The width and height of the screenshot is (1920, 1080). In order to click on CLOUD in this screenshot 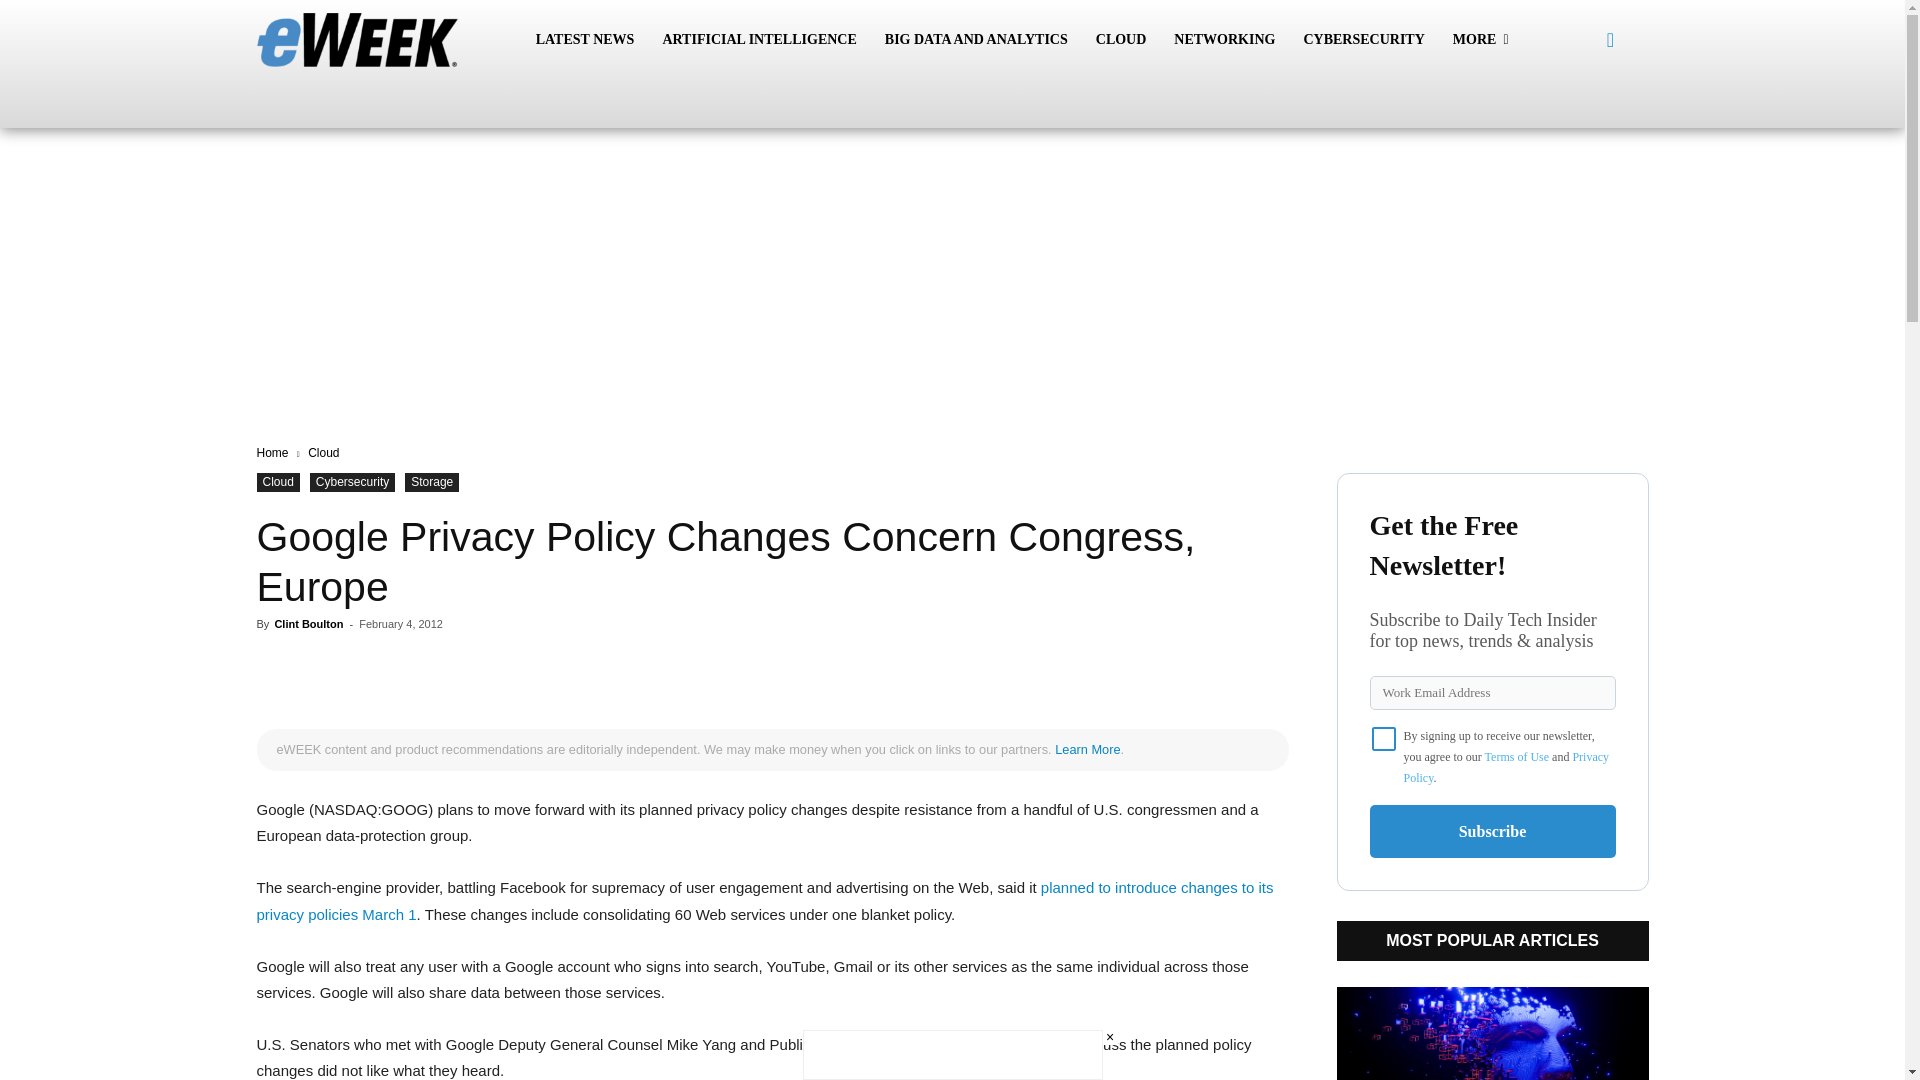, I will do `click(1122, 40)`.